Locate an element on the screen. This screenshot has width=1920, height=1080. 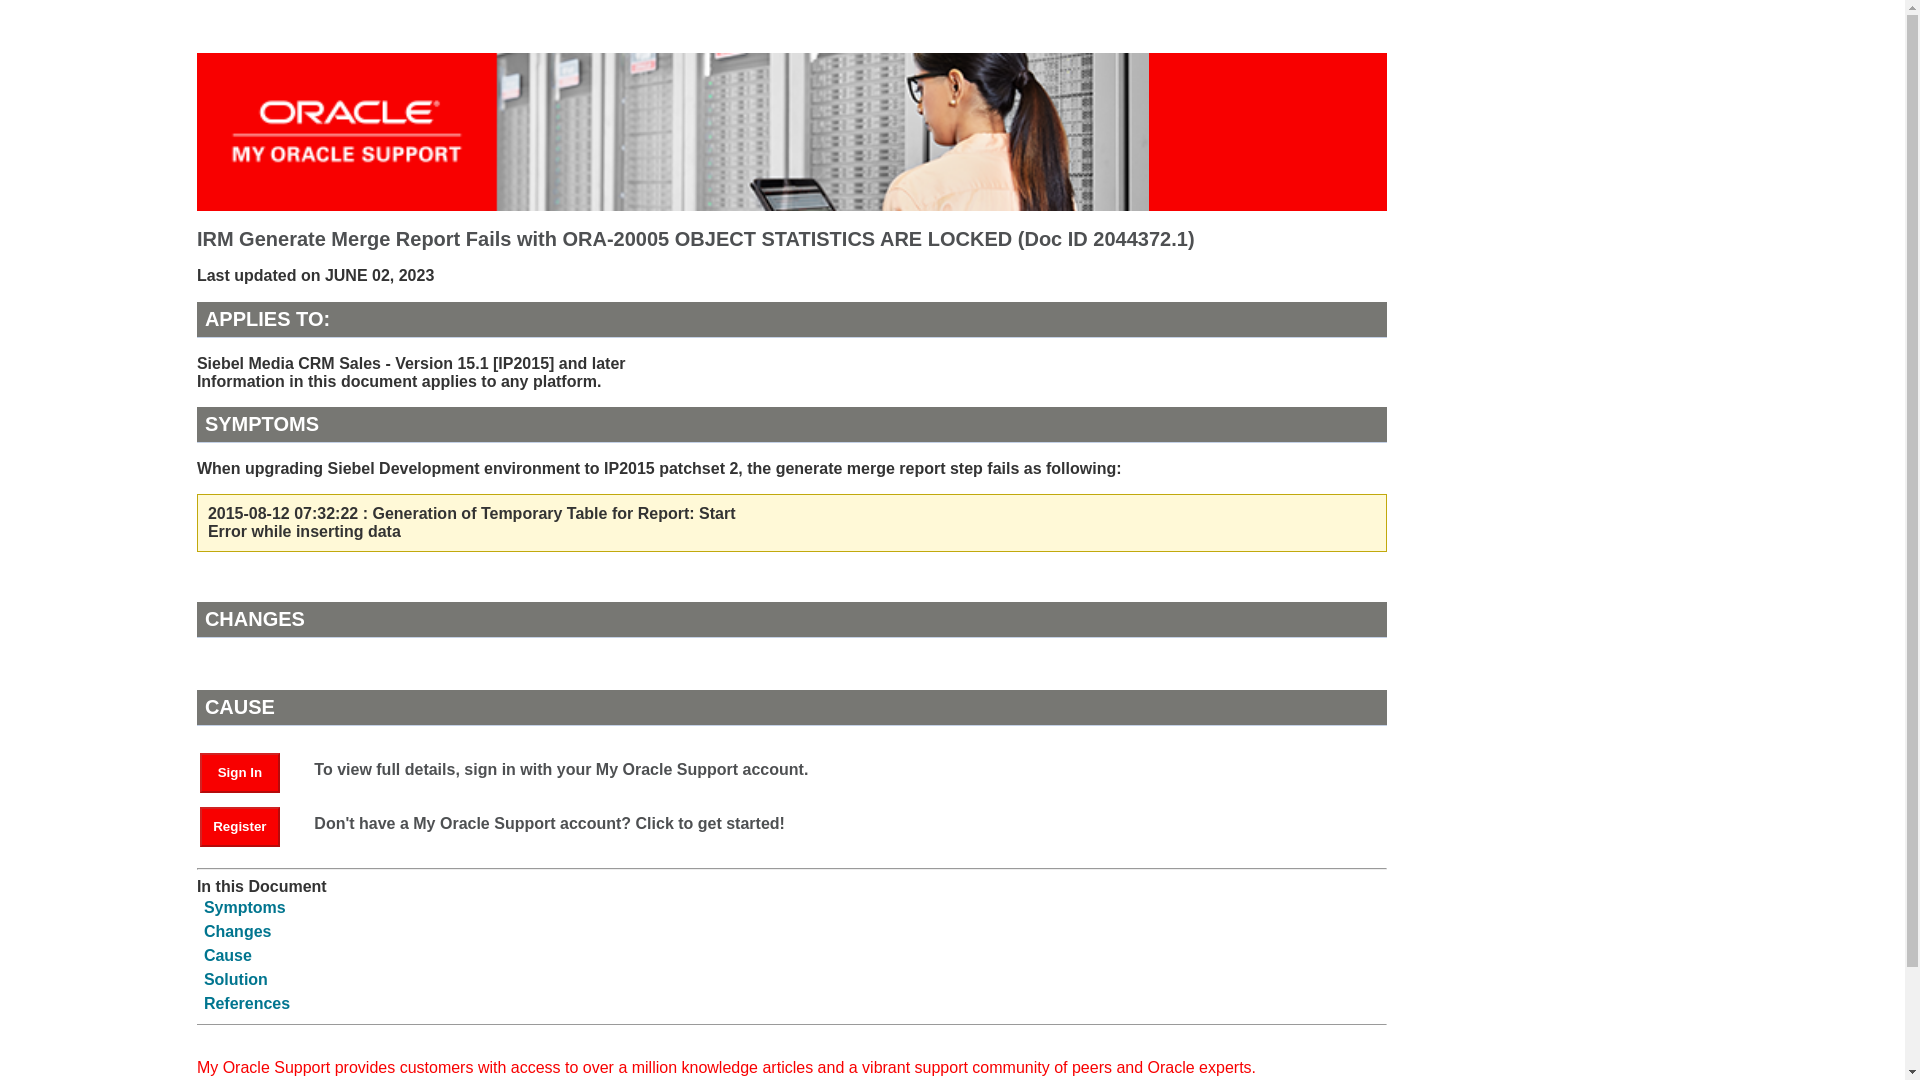
References is located at coordinates (246, 1002).